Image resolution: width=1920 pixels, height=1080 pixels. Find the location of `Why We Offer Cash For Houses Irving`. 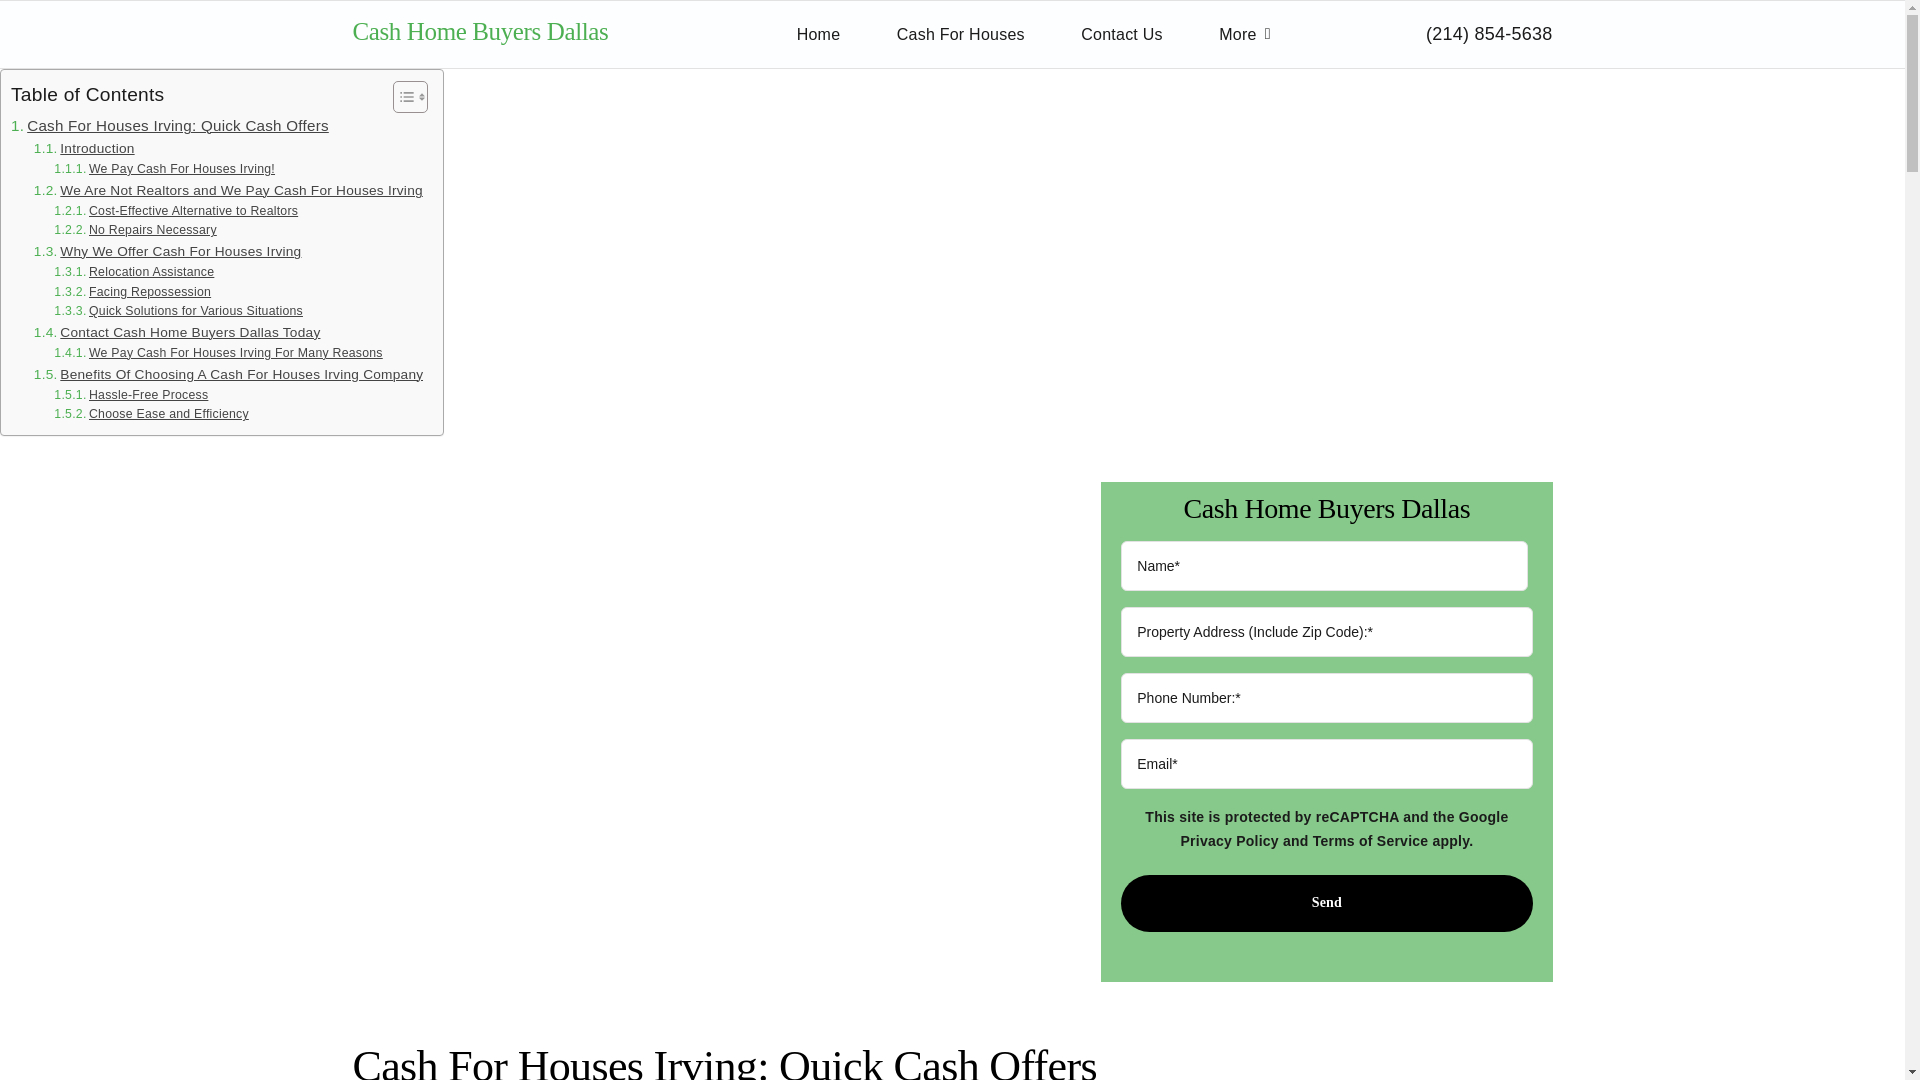

Why We Offer Cash For Houses Irving is located at coordinates (168, 252).